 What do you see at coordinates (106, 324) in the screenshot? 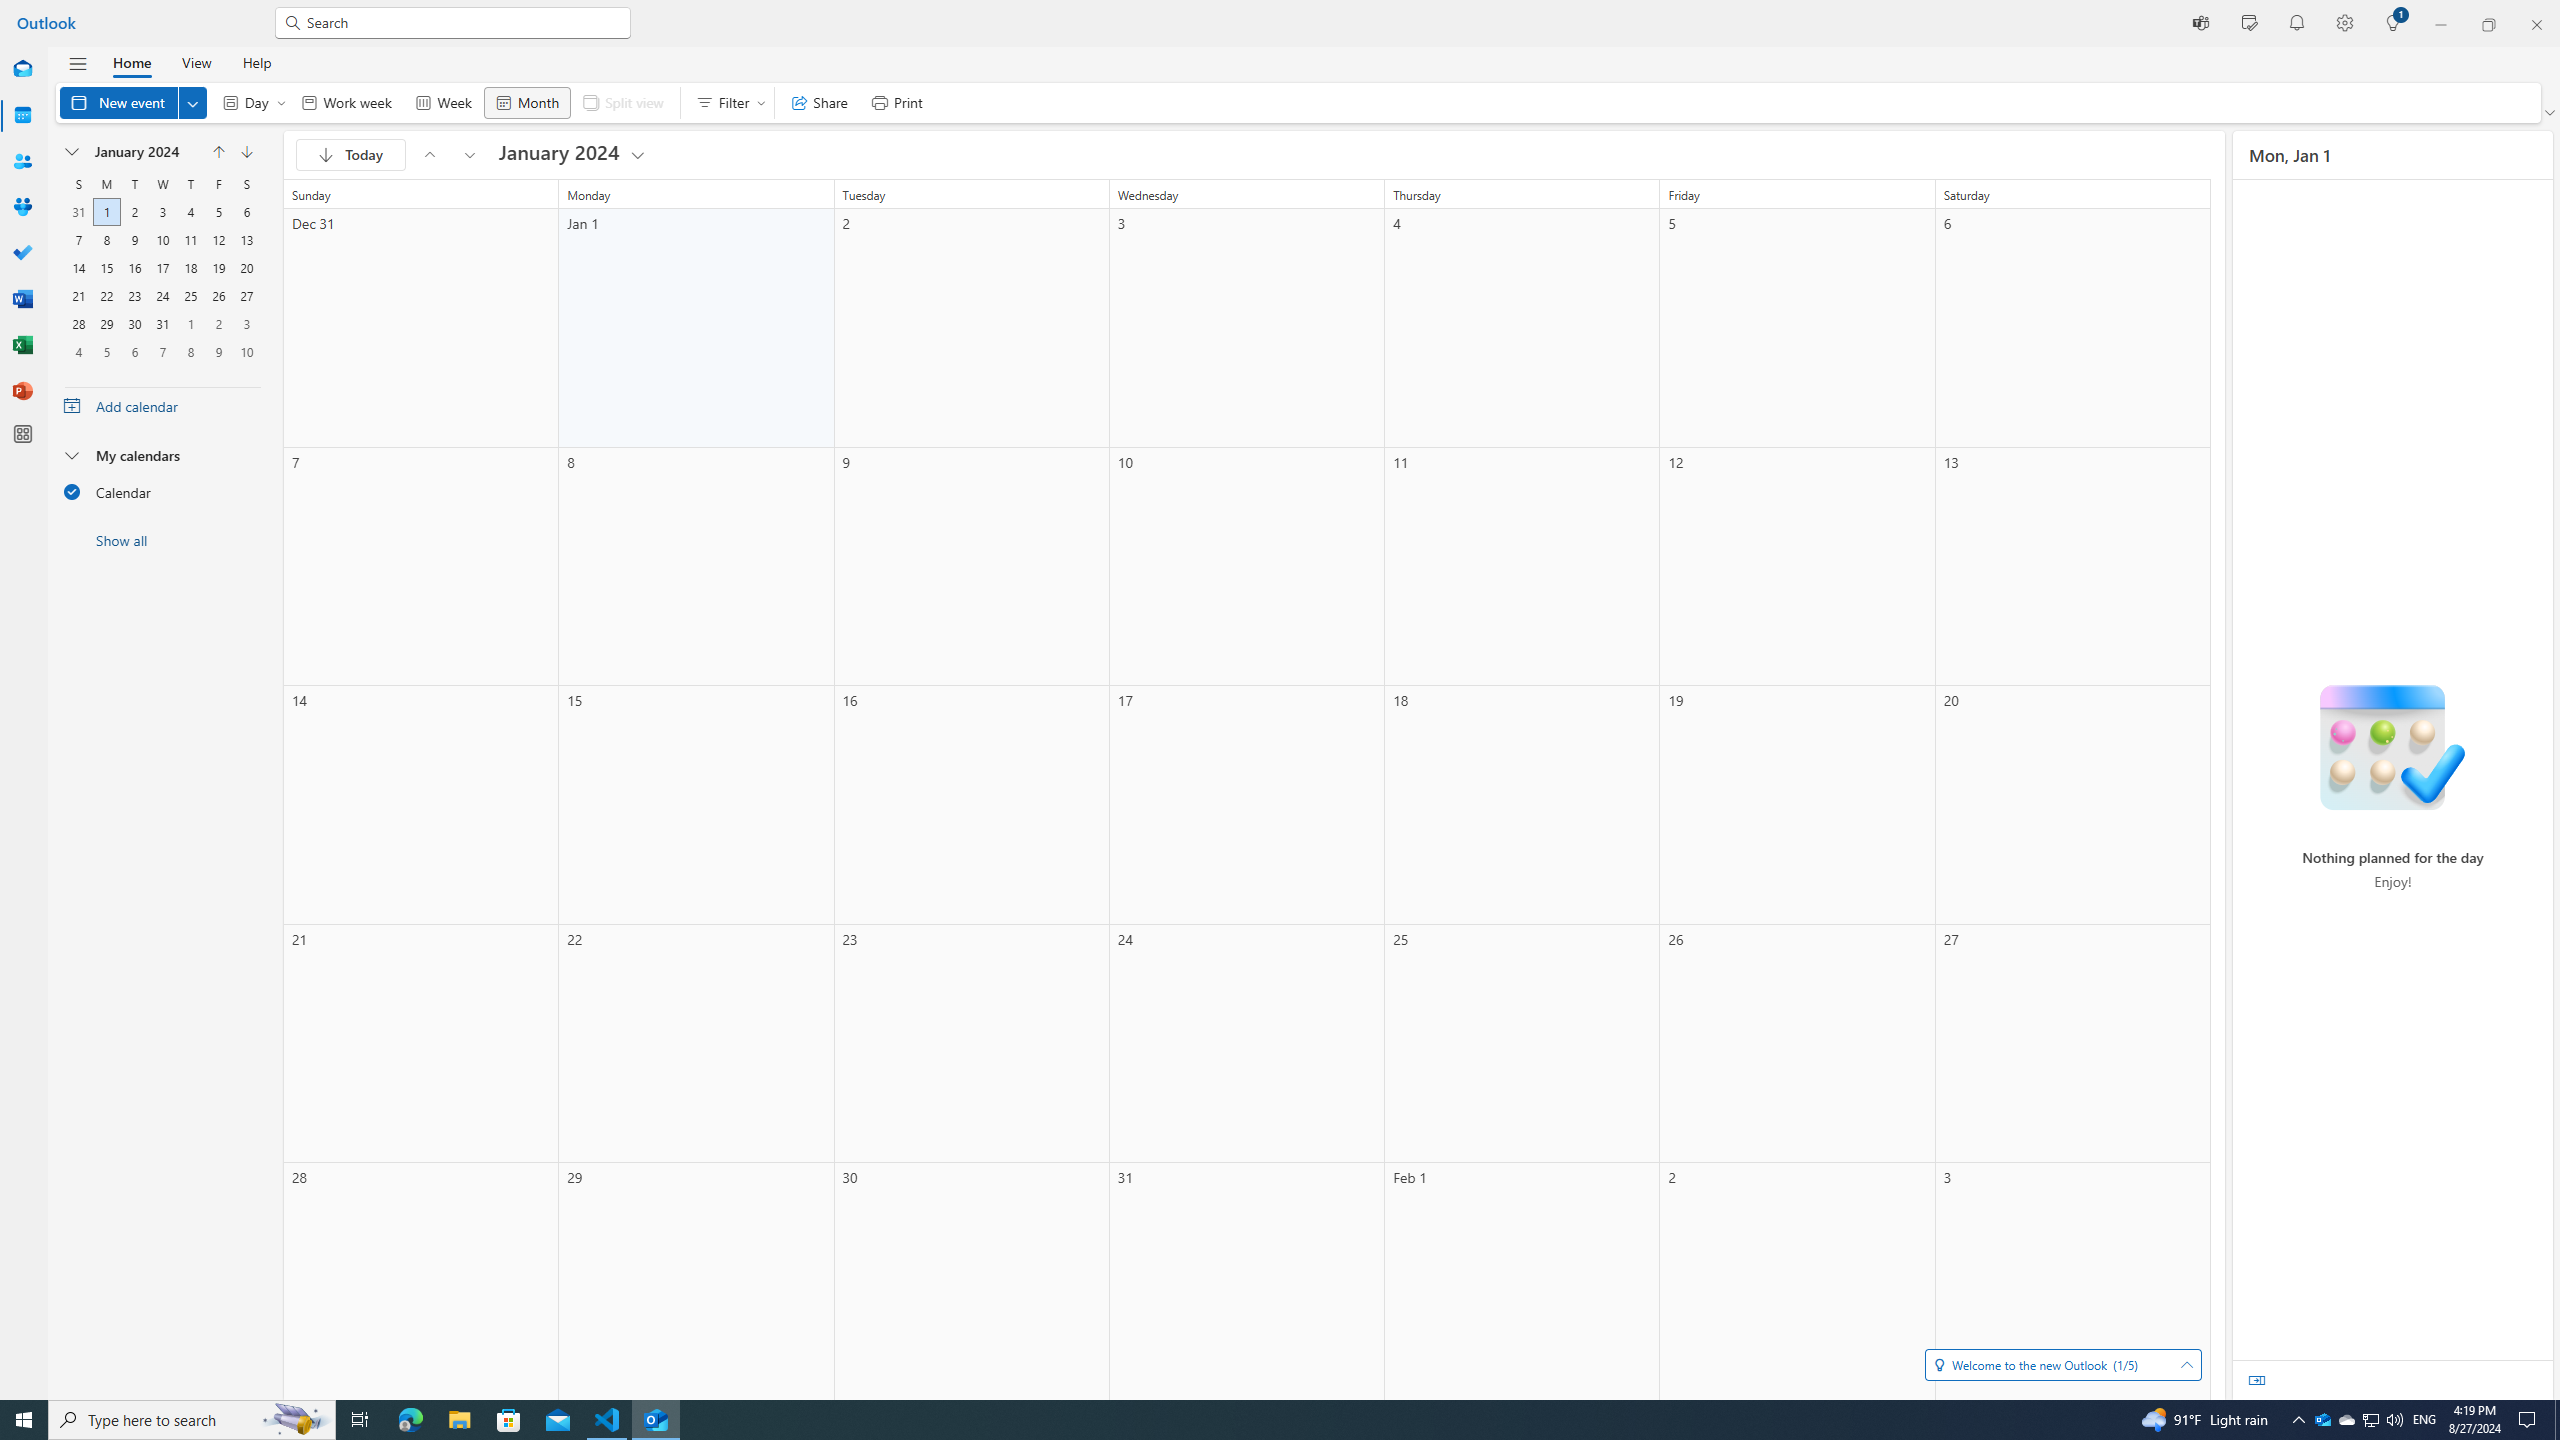
I see `29, January, 2024` at bounding box center [106, 324].